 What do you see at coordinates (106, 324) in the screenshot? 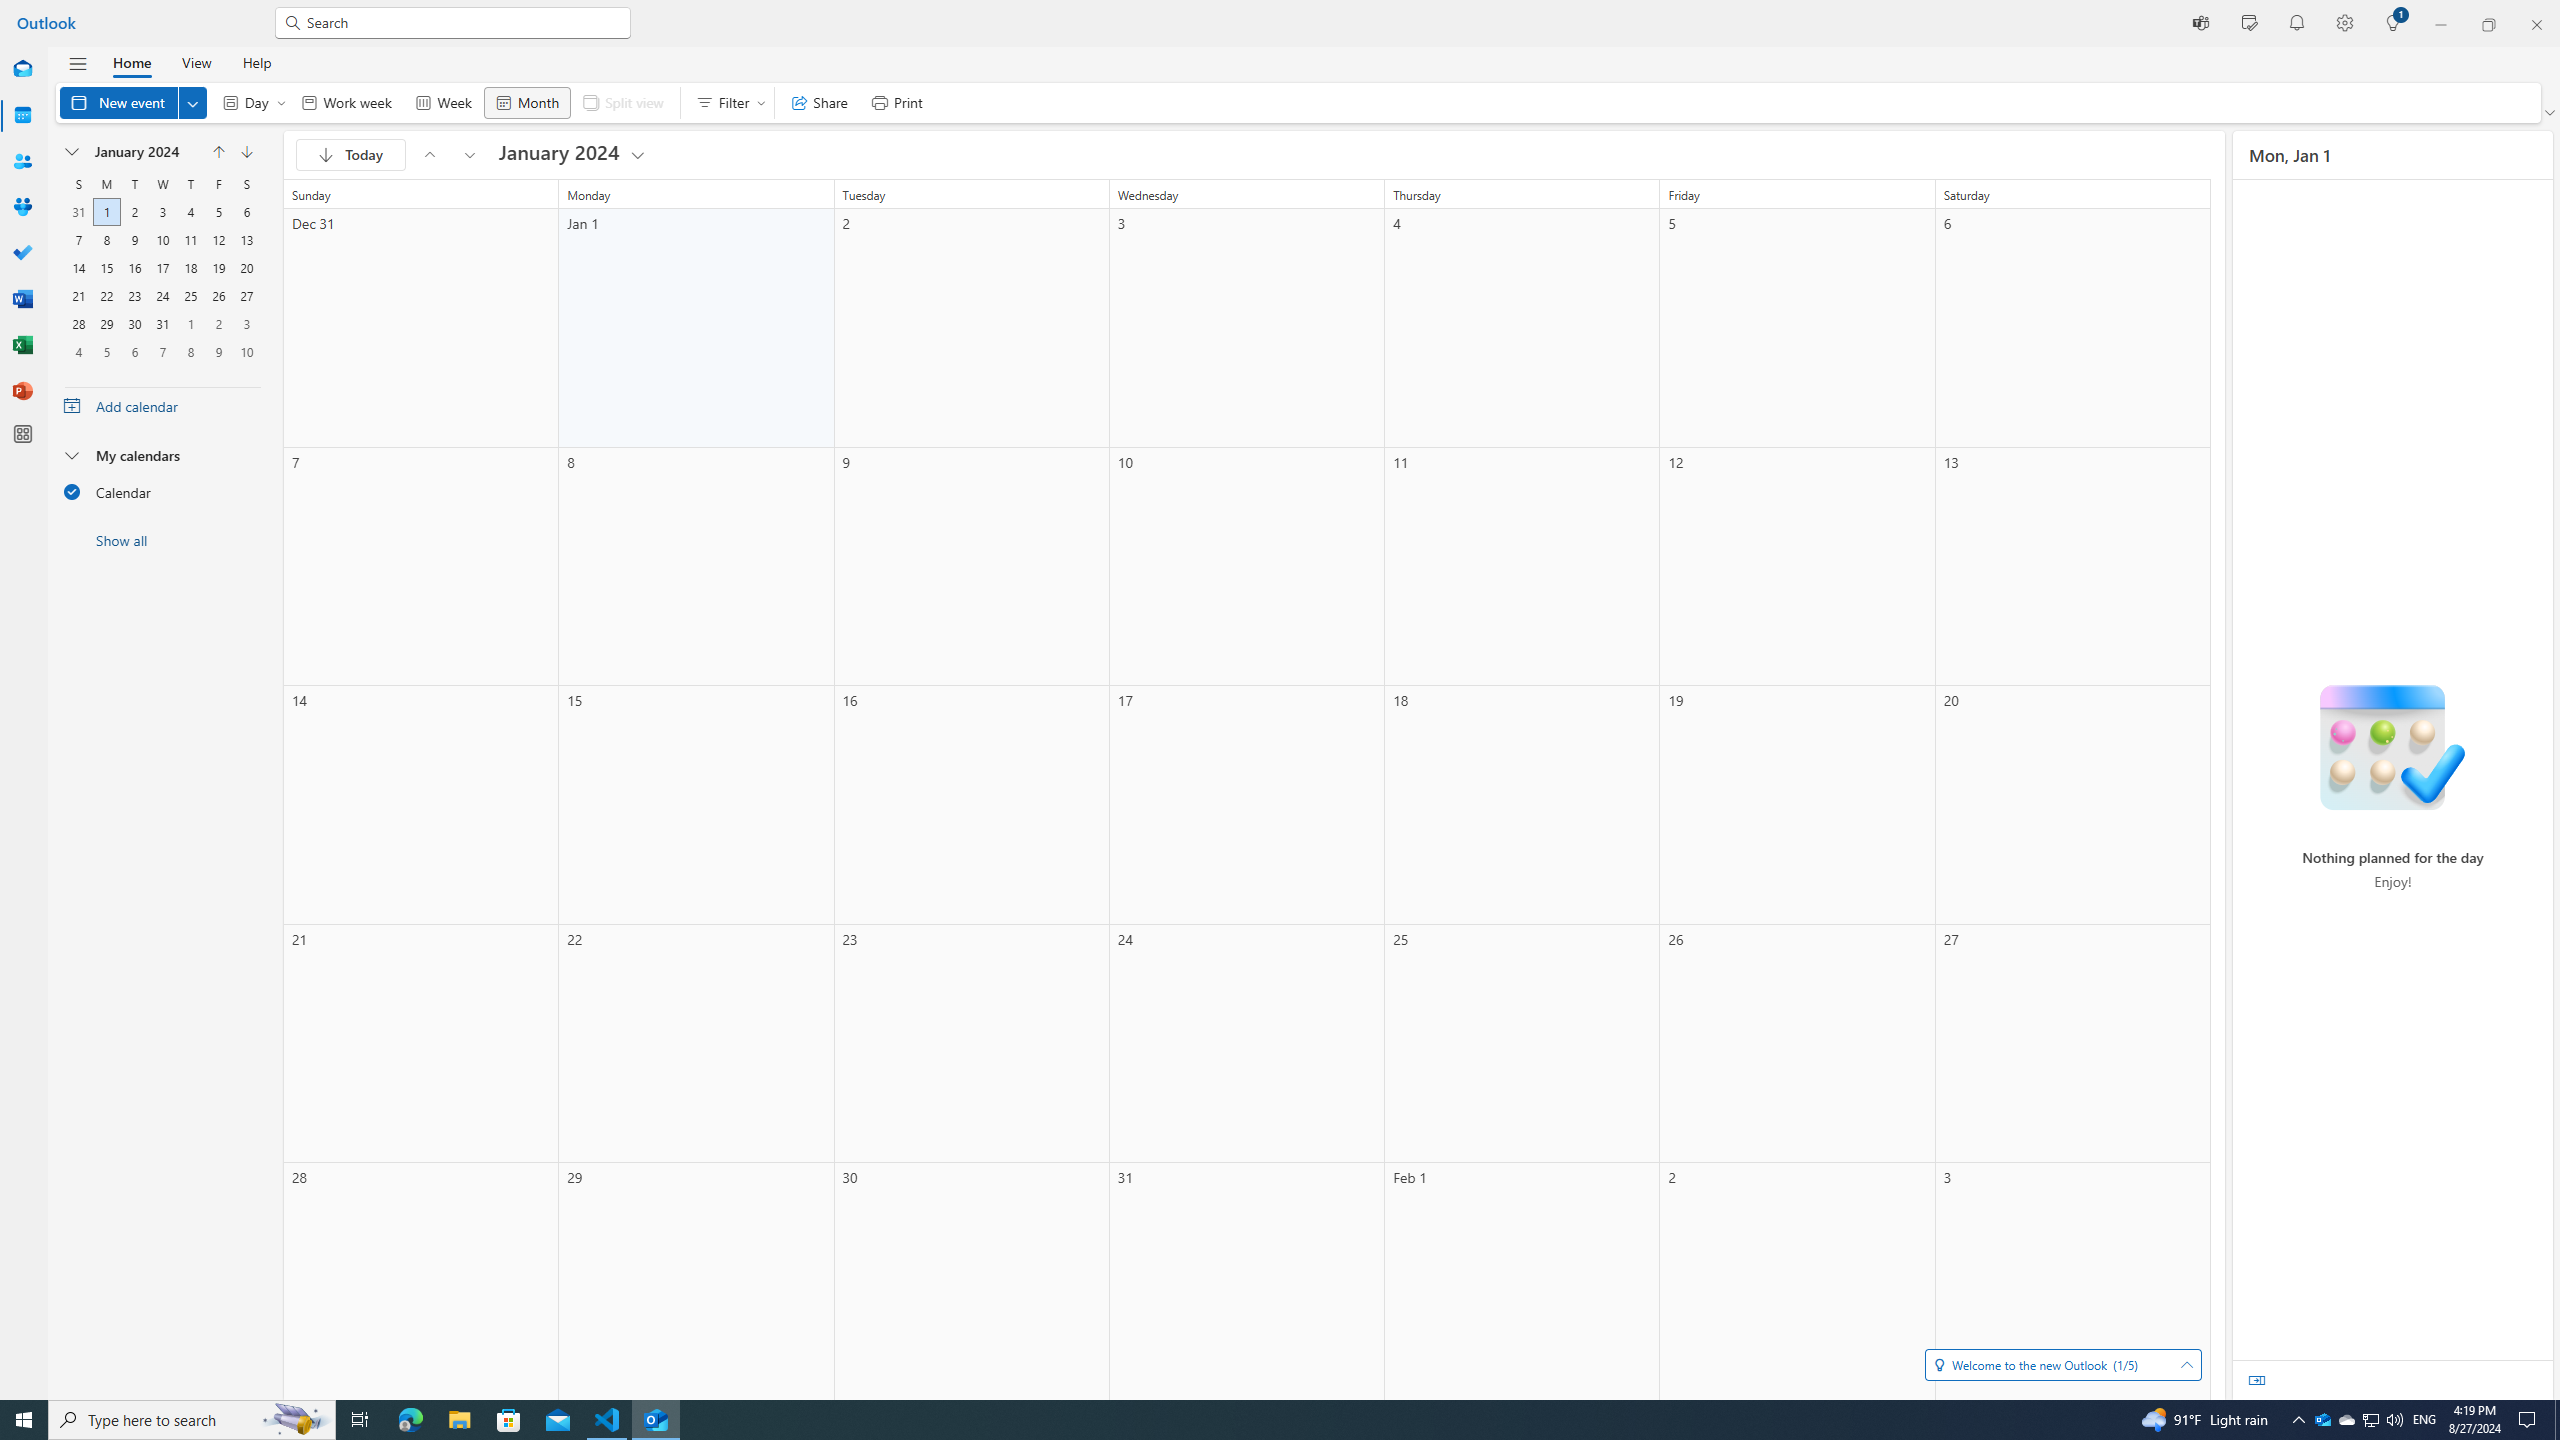
I see `29, January, 2024` at bounding box center [106, 324].